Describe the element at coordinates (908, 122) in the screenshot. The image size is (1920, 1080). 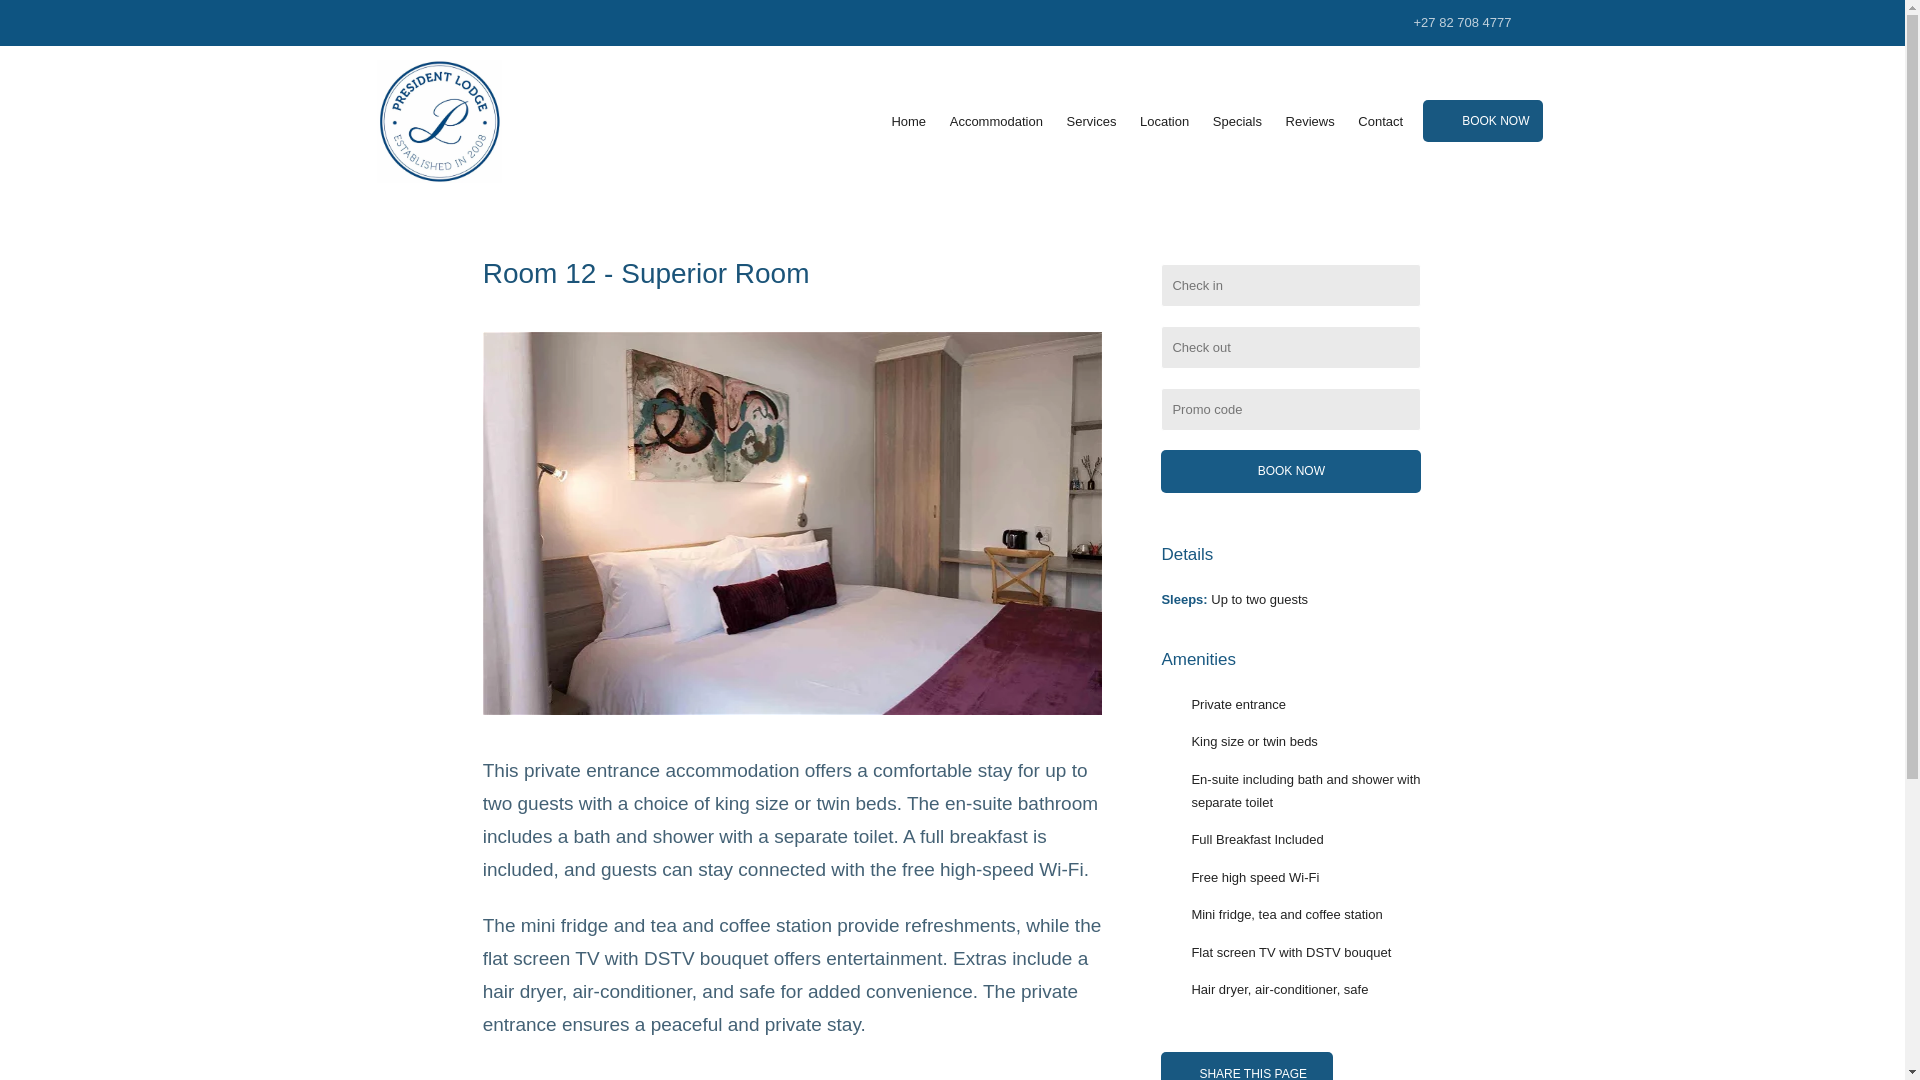
I see `Home` at that location.